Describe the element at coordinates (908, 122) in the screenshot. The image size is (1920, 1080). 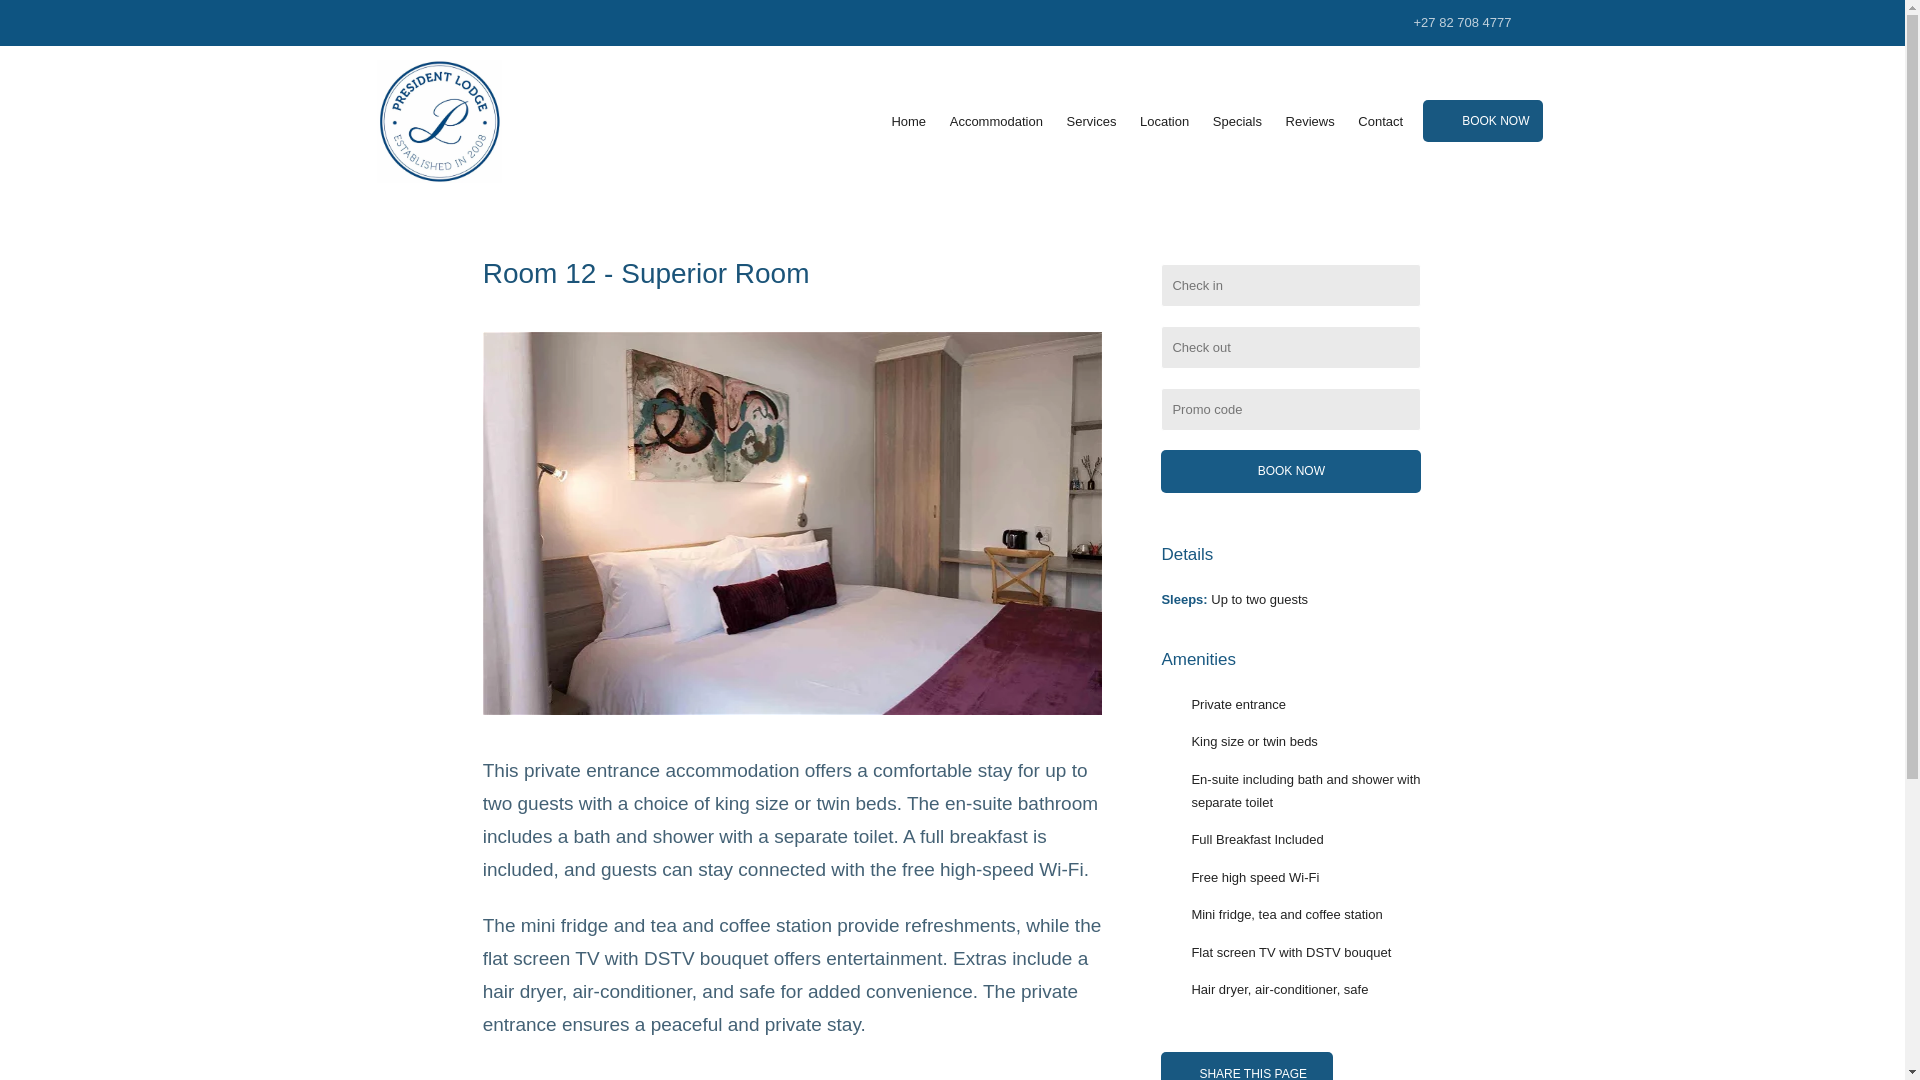
I see `Home` at that location.